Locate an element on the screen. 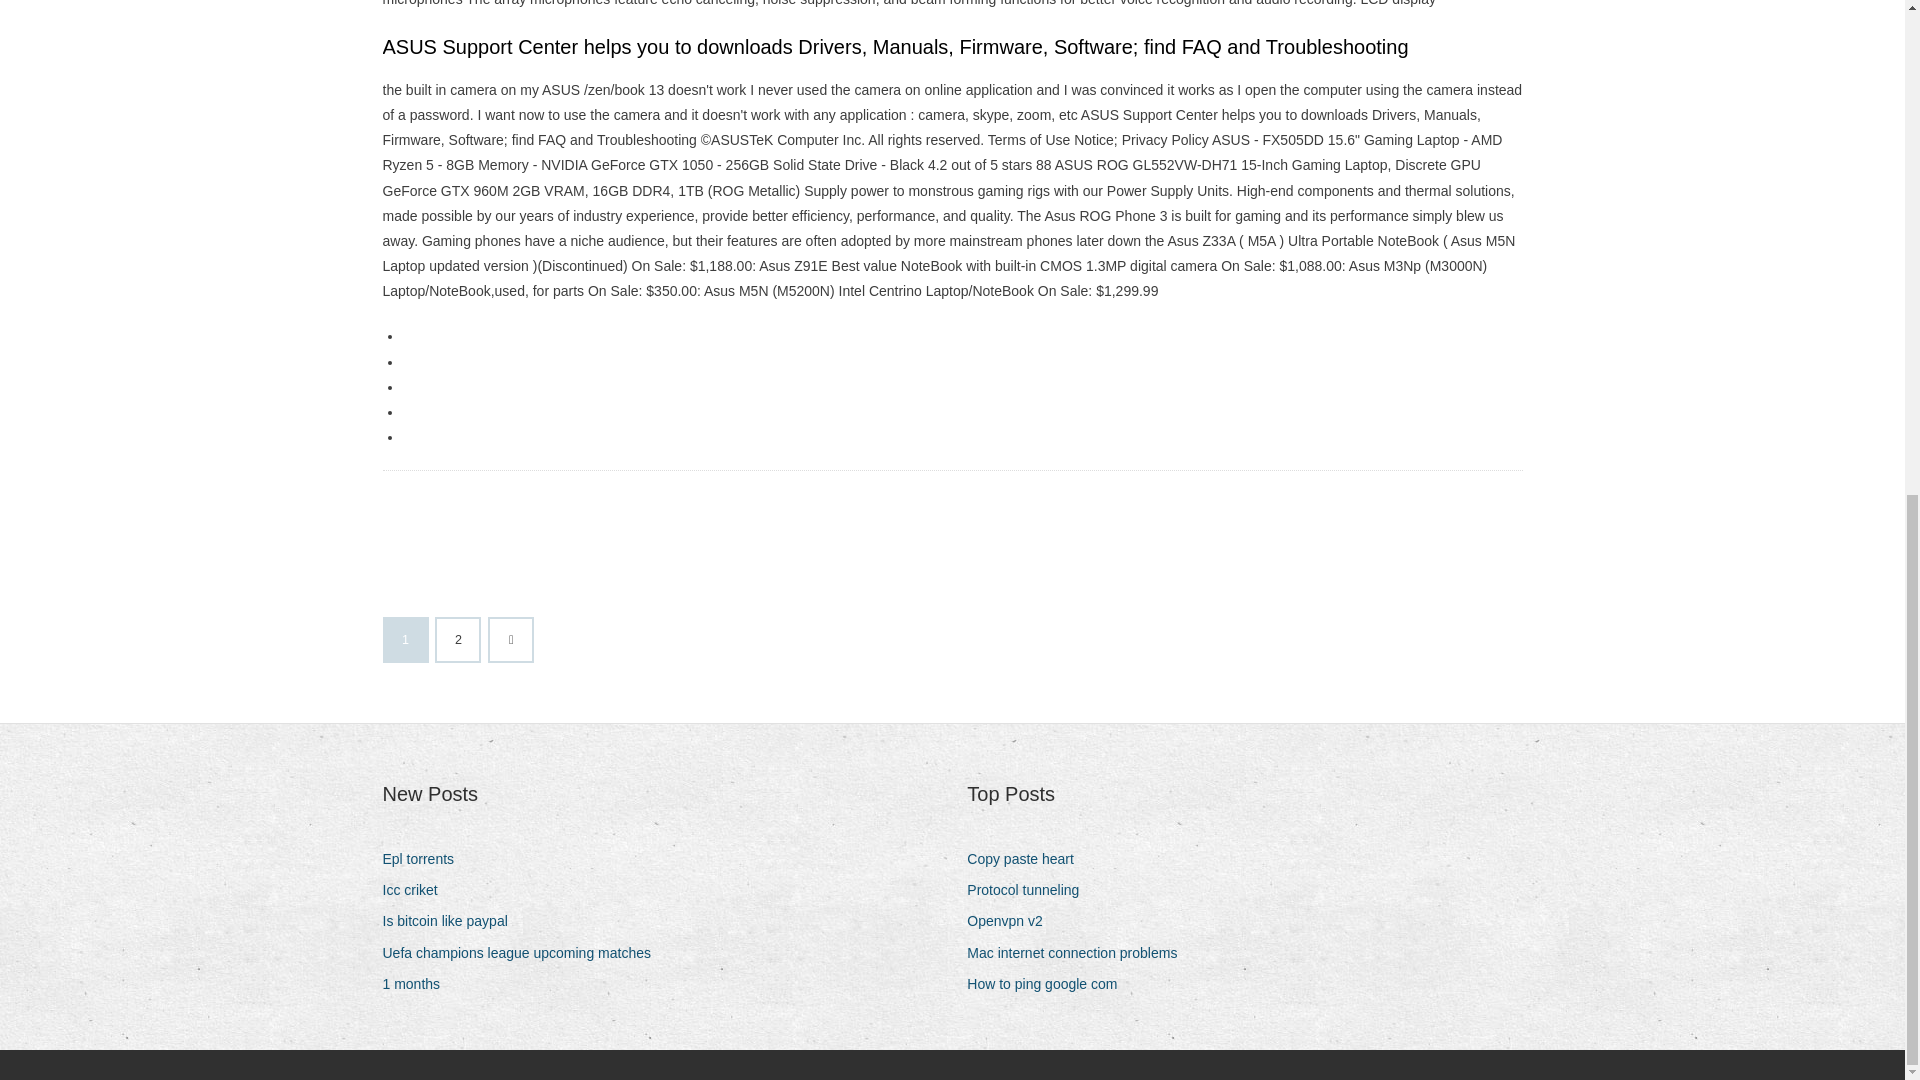 The image size is (1920, 1080). Protocol tunneling is located at coordinates (1030, 890).